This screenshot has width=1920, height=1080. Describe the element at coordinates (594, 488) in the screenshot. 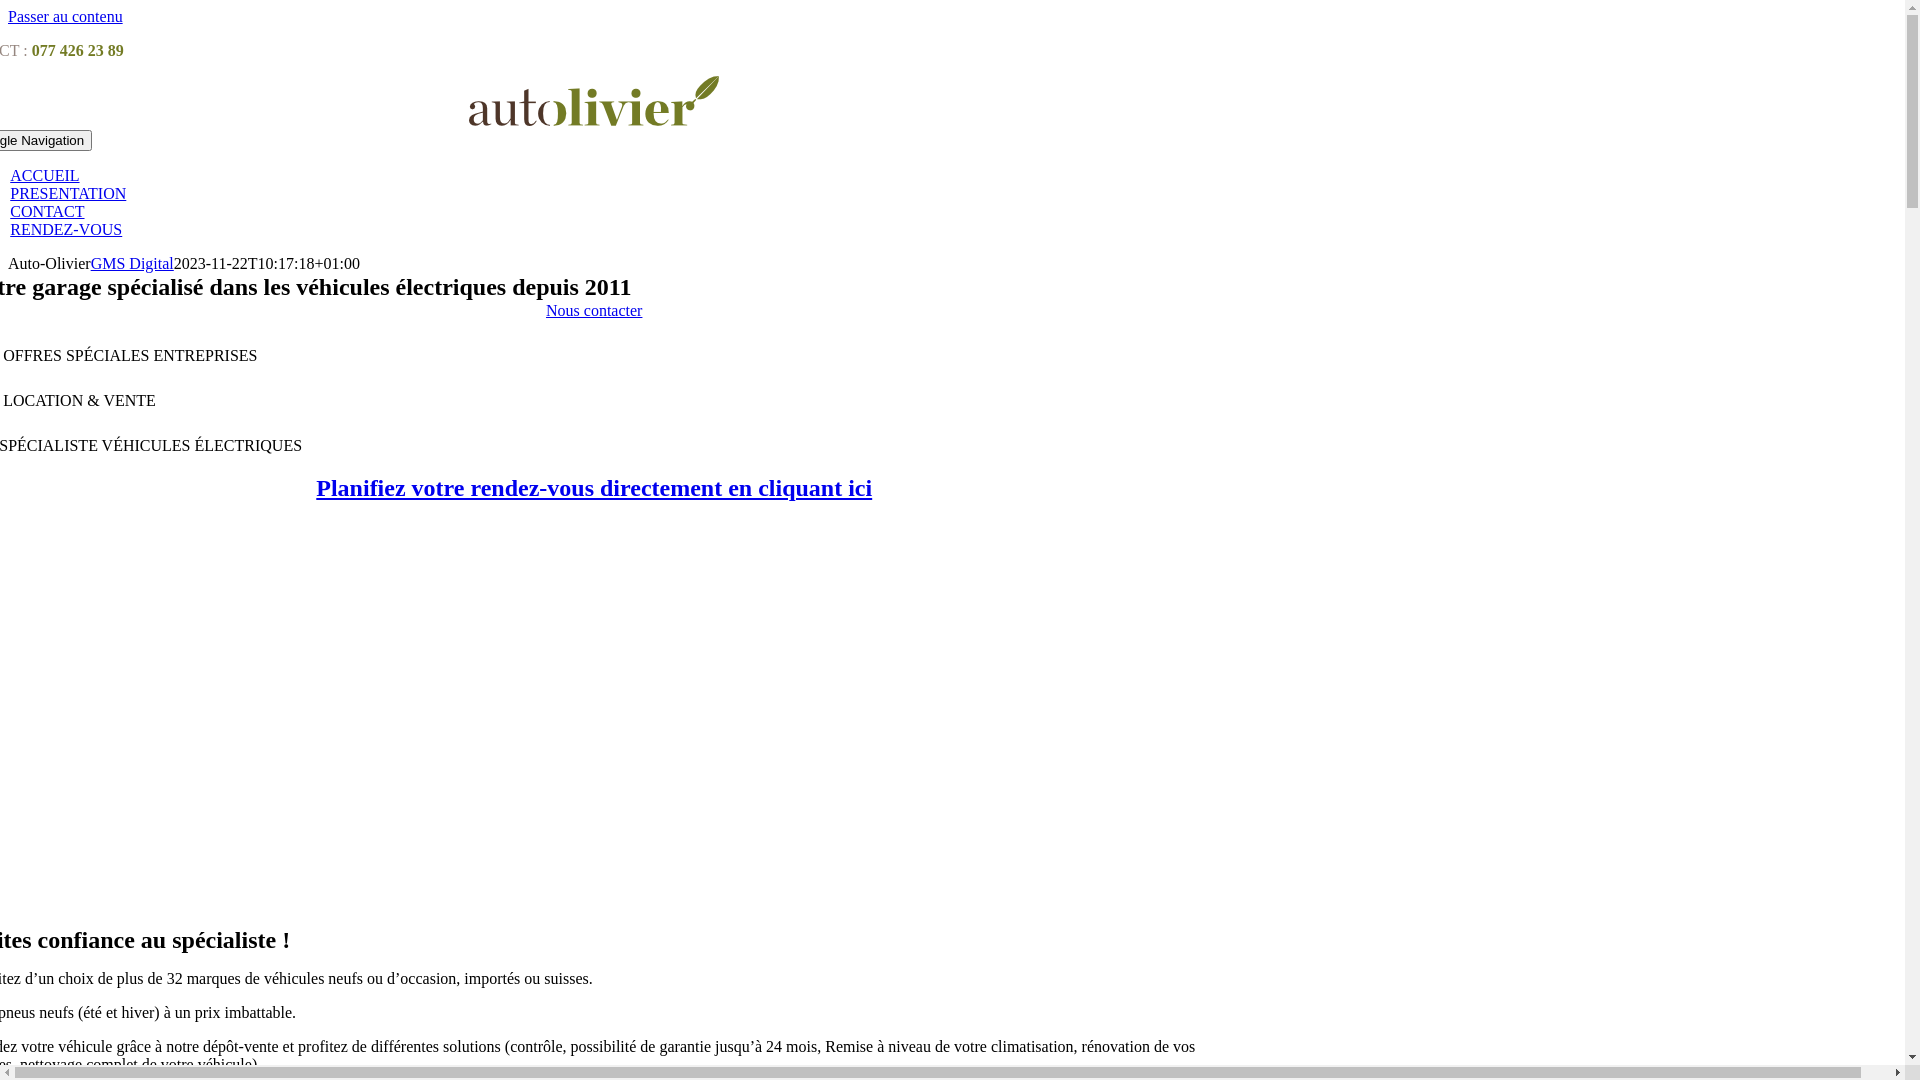

I see `Planifiez votre rendez-vous directement en cliquant ici` at that location.